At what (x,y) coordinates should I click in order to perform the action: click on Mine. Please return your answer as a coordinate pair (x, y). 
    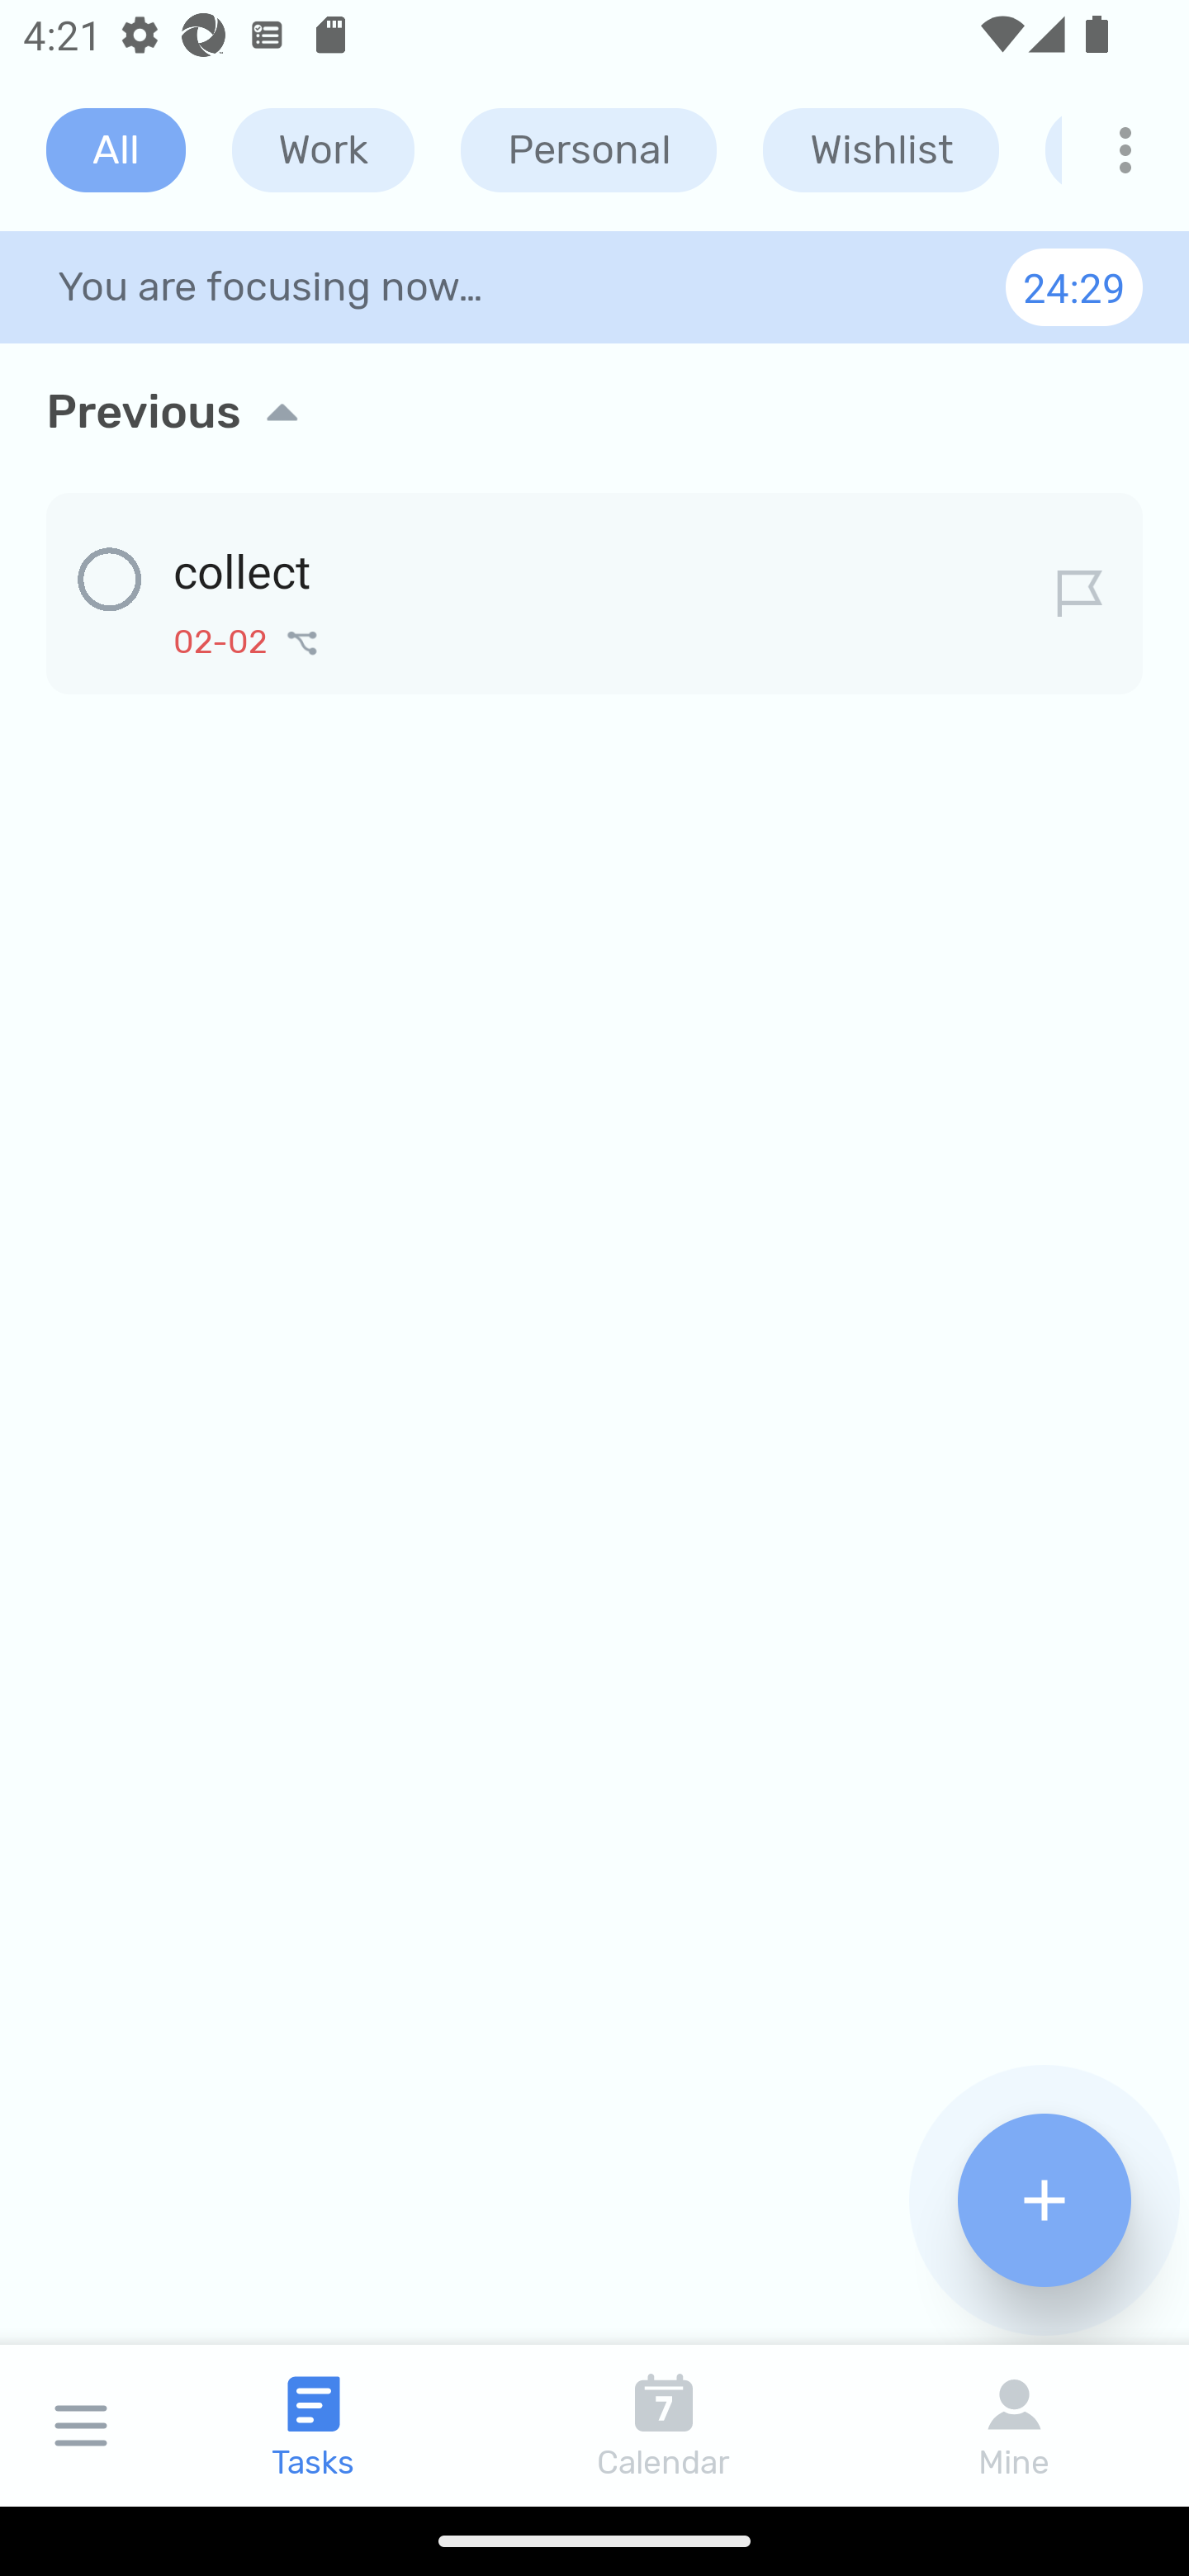
    Looking at the image, I should click on (1014, 2425).